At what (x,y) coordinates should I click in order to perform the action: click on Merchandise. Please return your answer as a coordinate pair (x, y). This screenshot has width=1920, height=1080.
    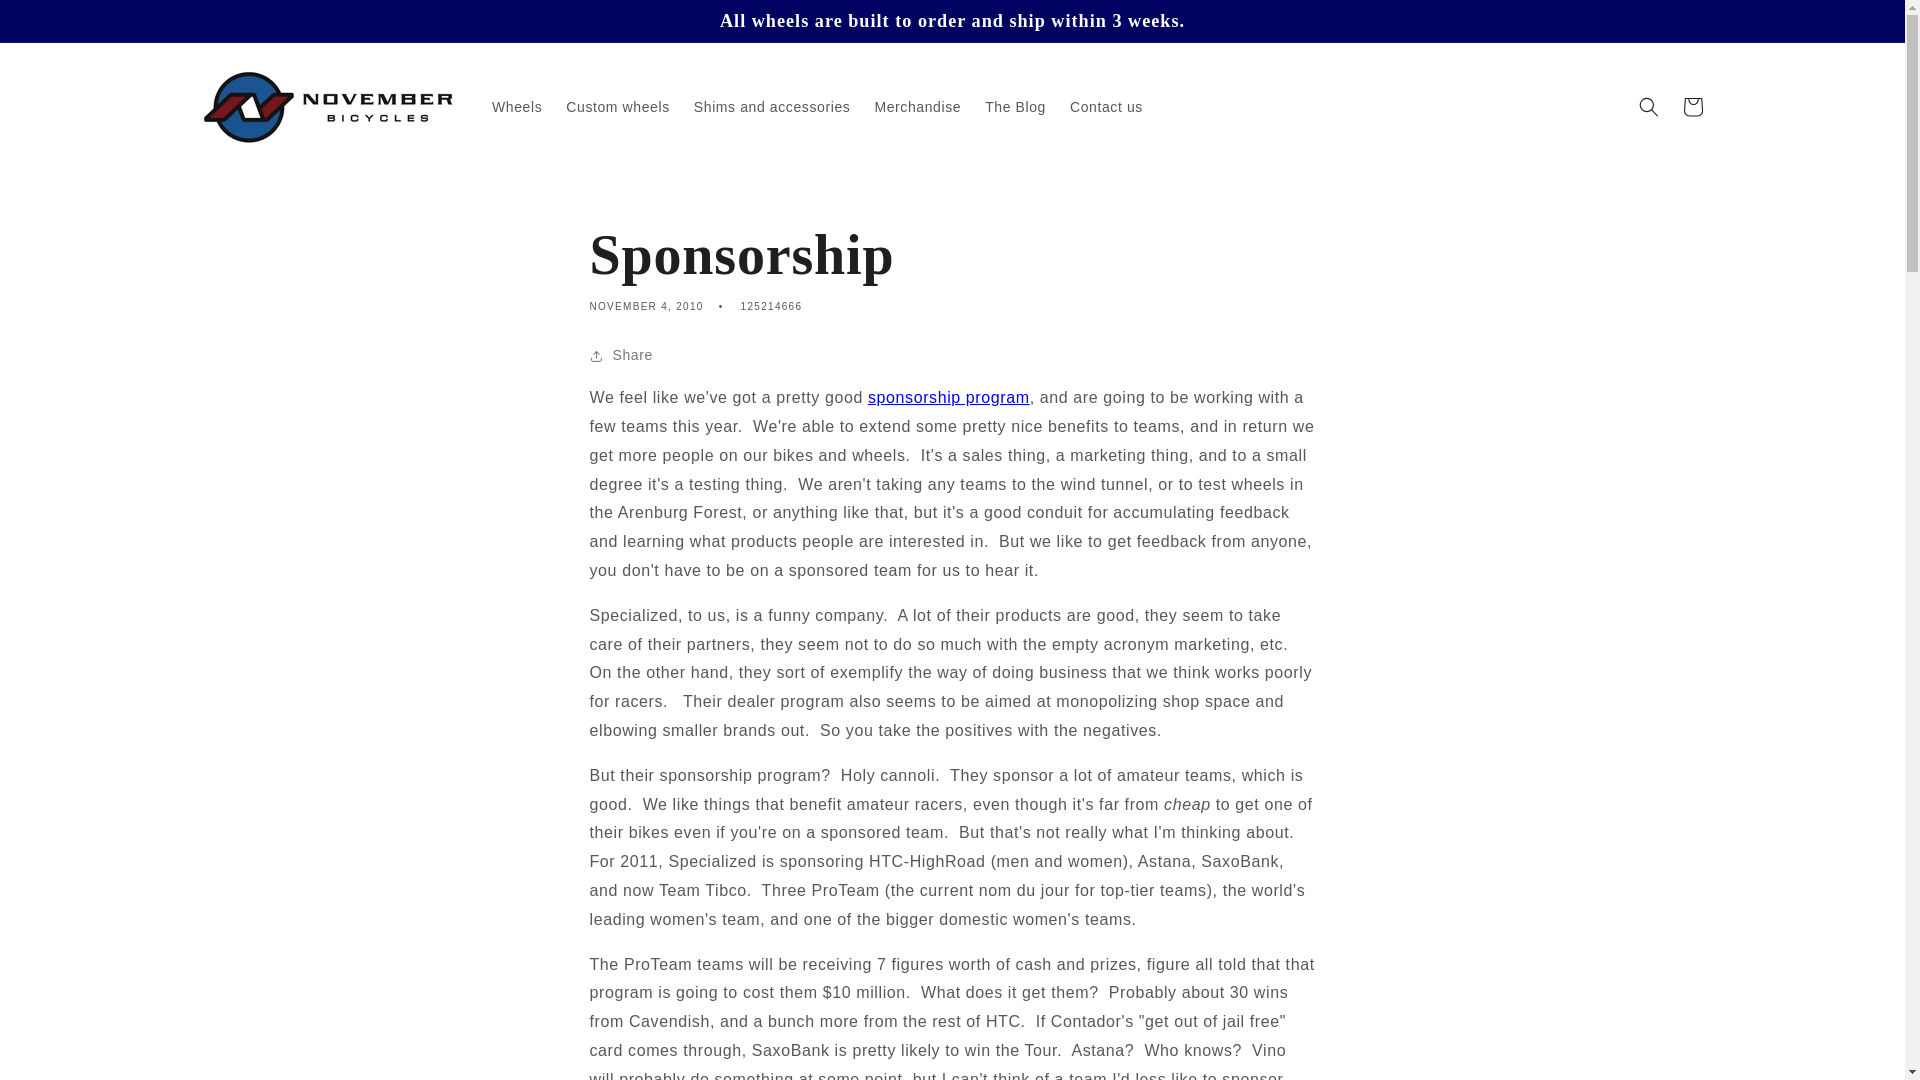
    Looking at the image, I should click on (918, 107).